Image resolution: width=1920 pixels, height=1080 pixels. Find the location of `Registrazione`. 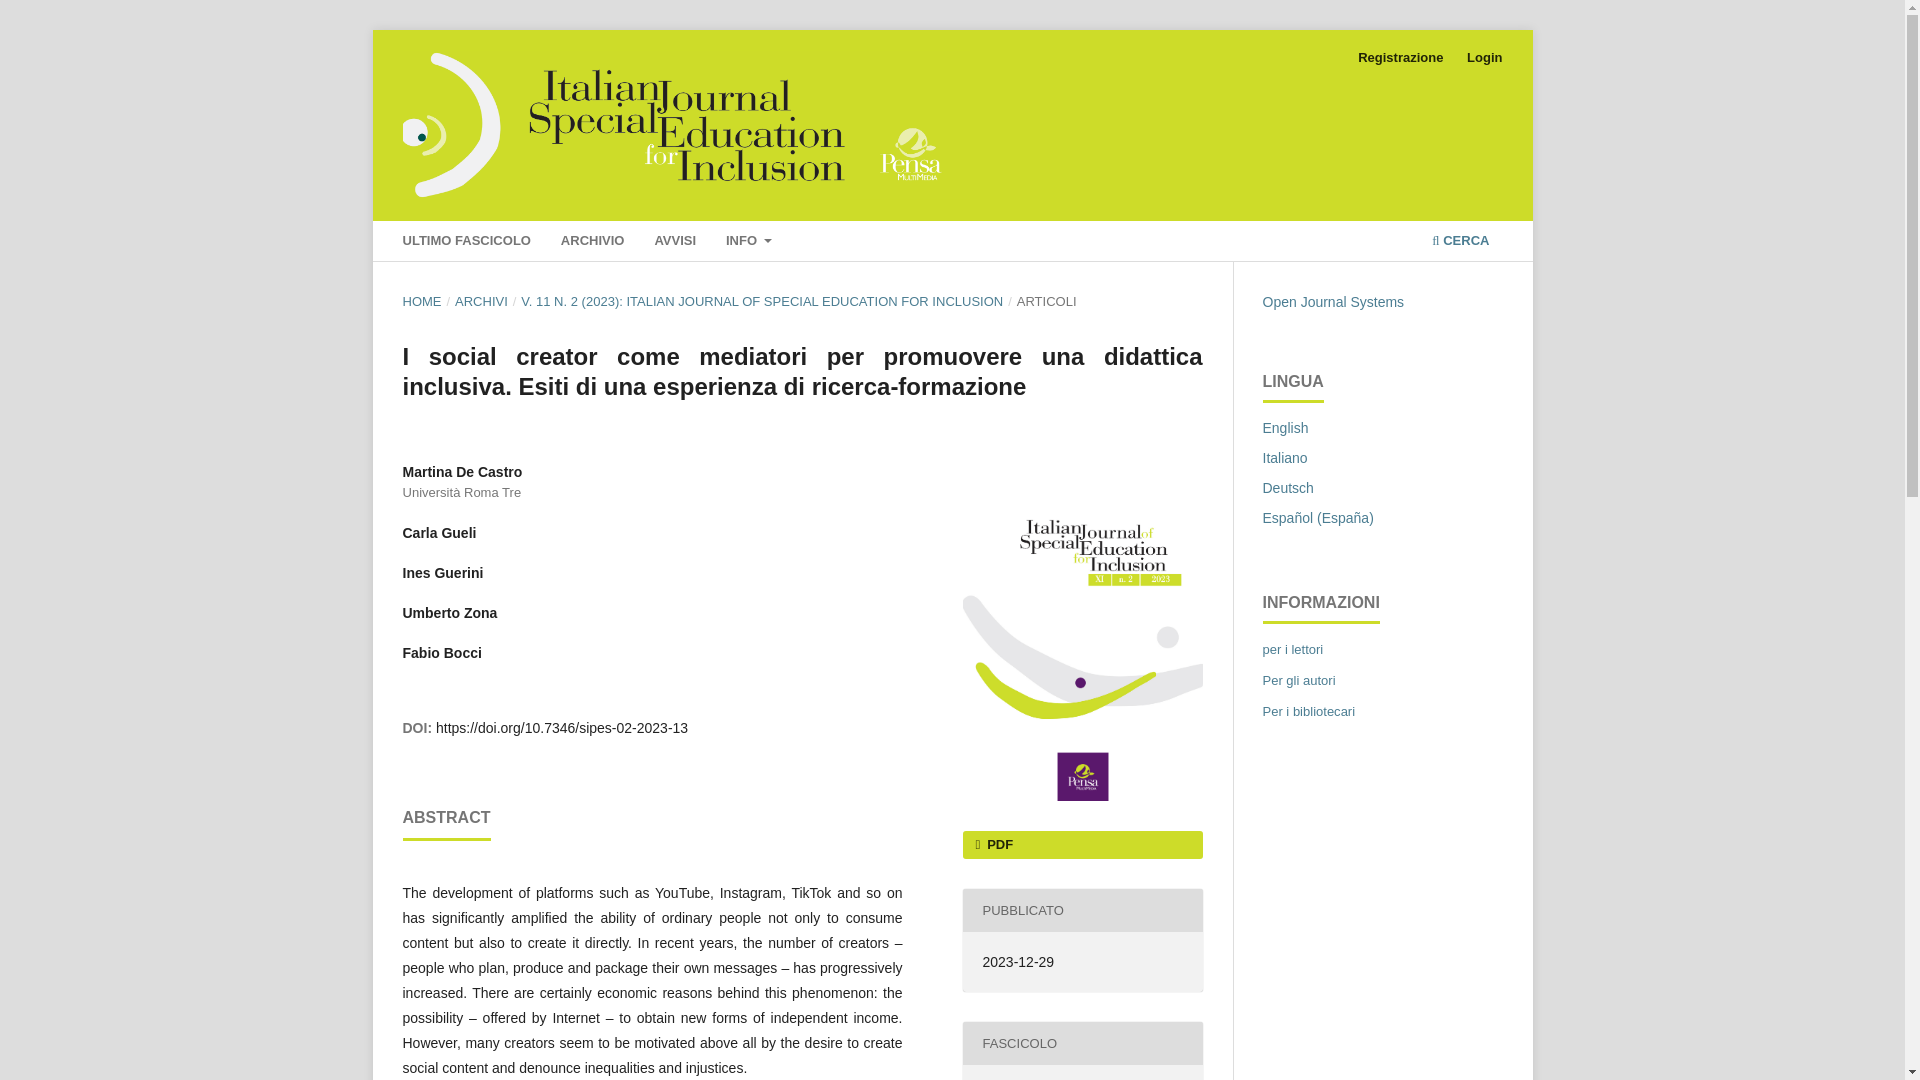

Registrazione is located at coordinates (1400, 58).